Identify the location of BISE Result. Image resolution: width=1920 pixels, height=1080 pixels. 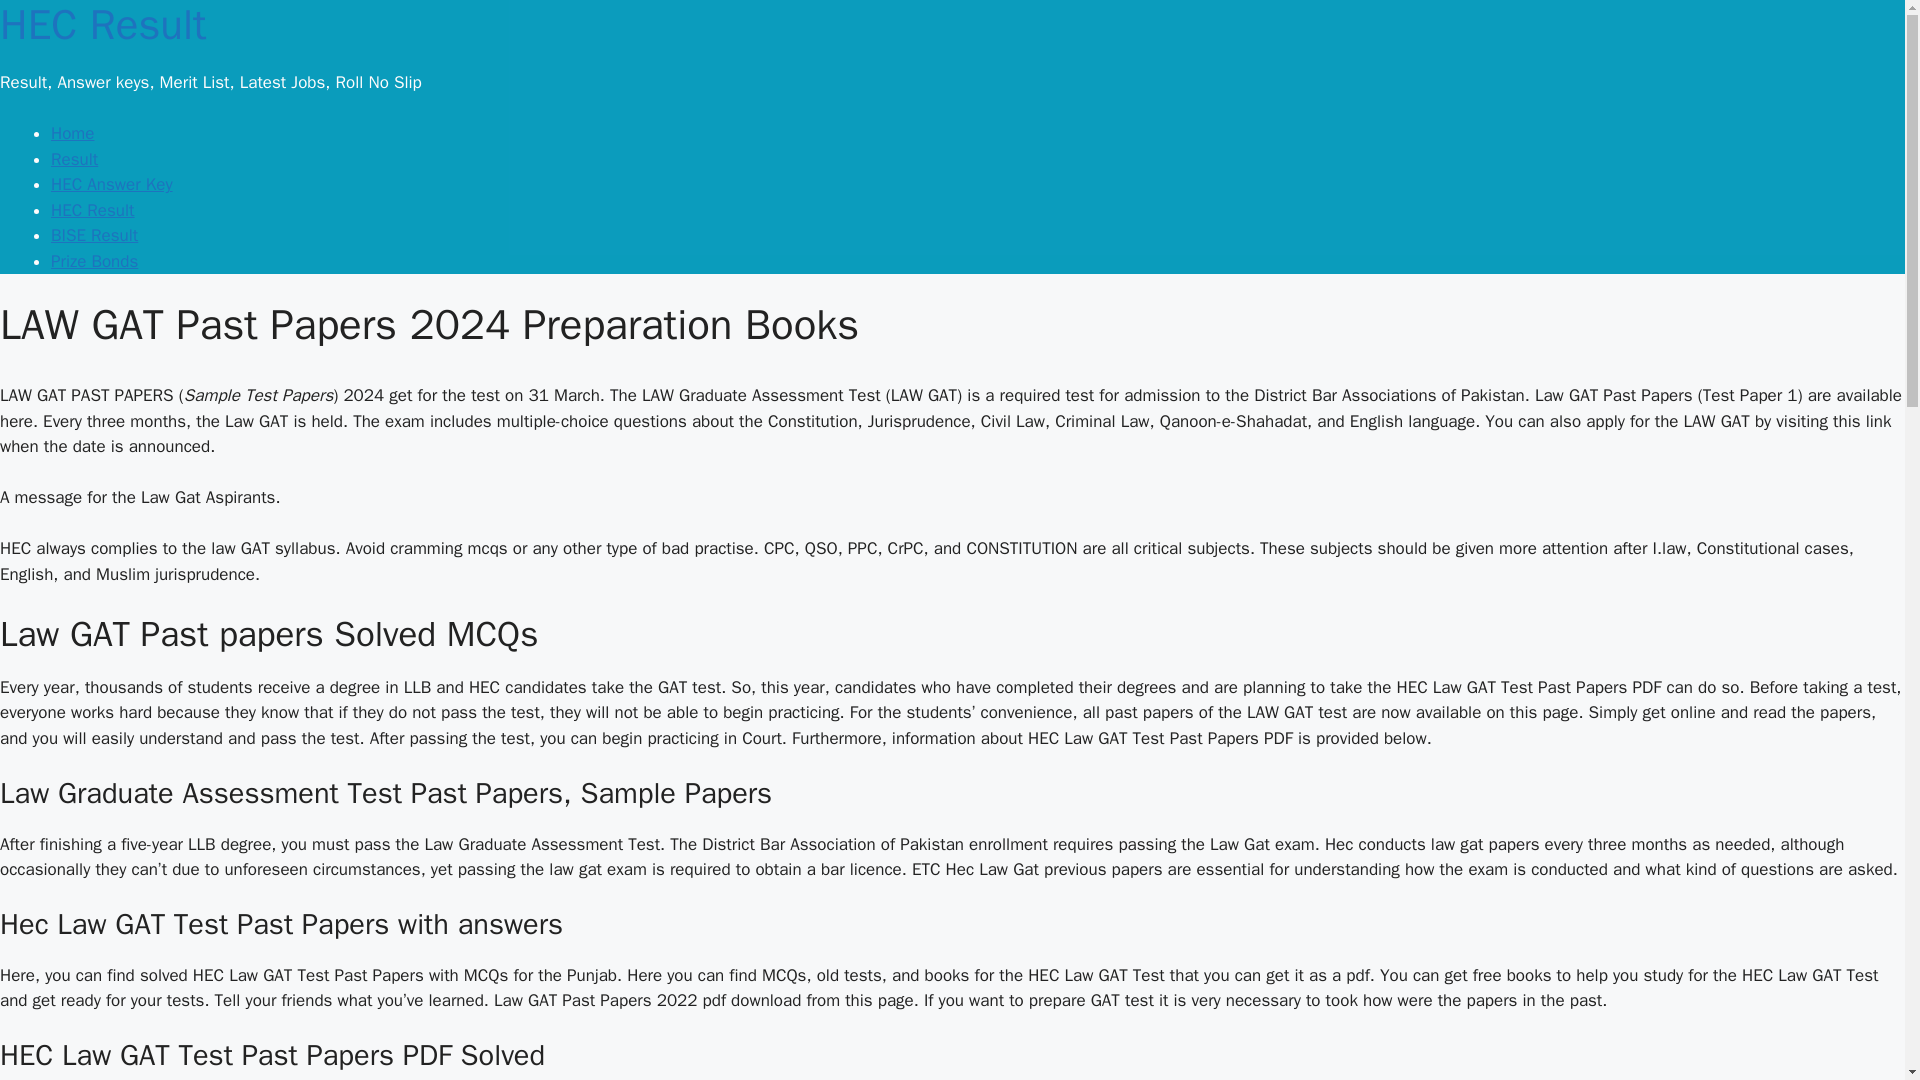
(94, 235).